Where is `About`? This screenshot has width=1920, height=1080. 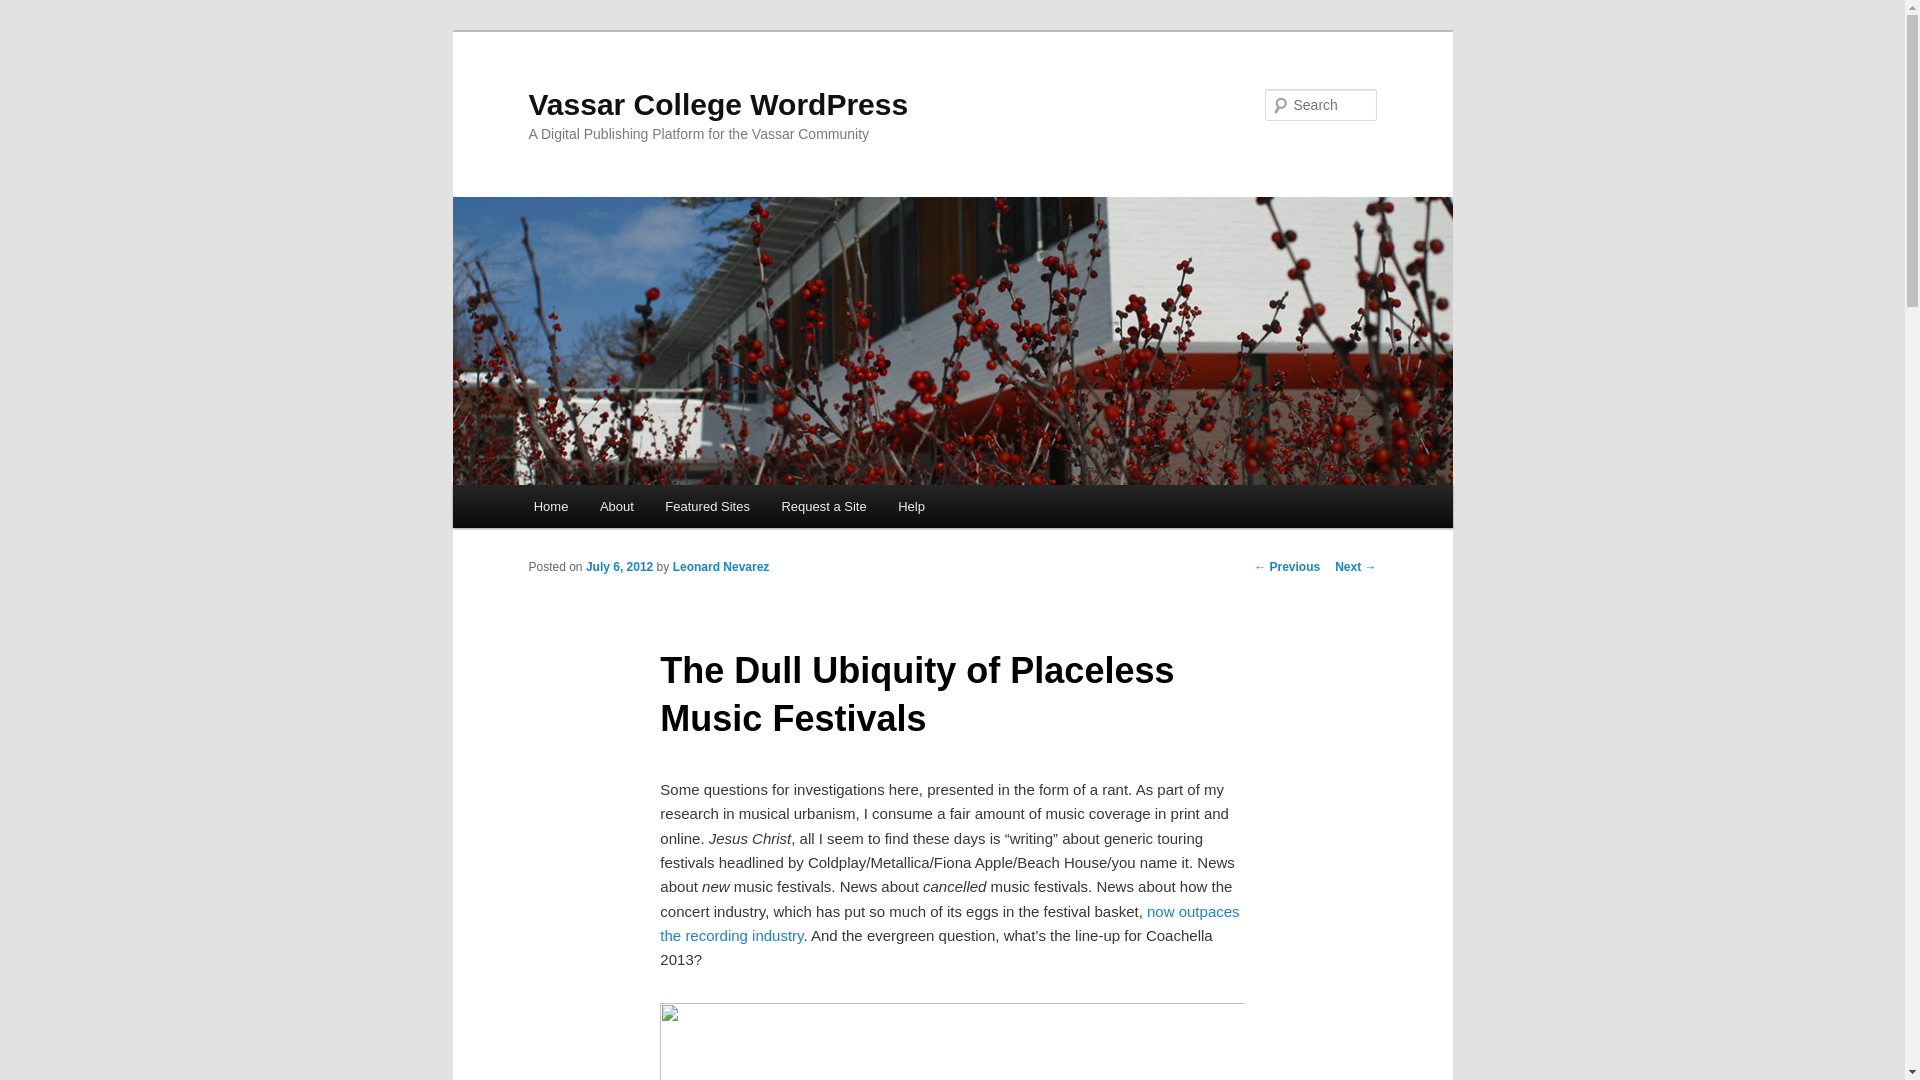 About is located at coordinates (616, 506).